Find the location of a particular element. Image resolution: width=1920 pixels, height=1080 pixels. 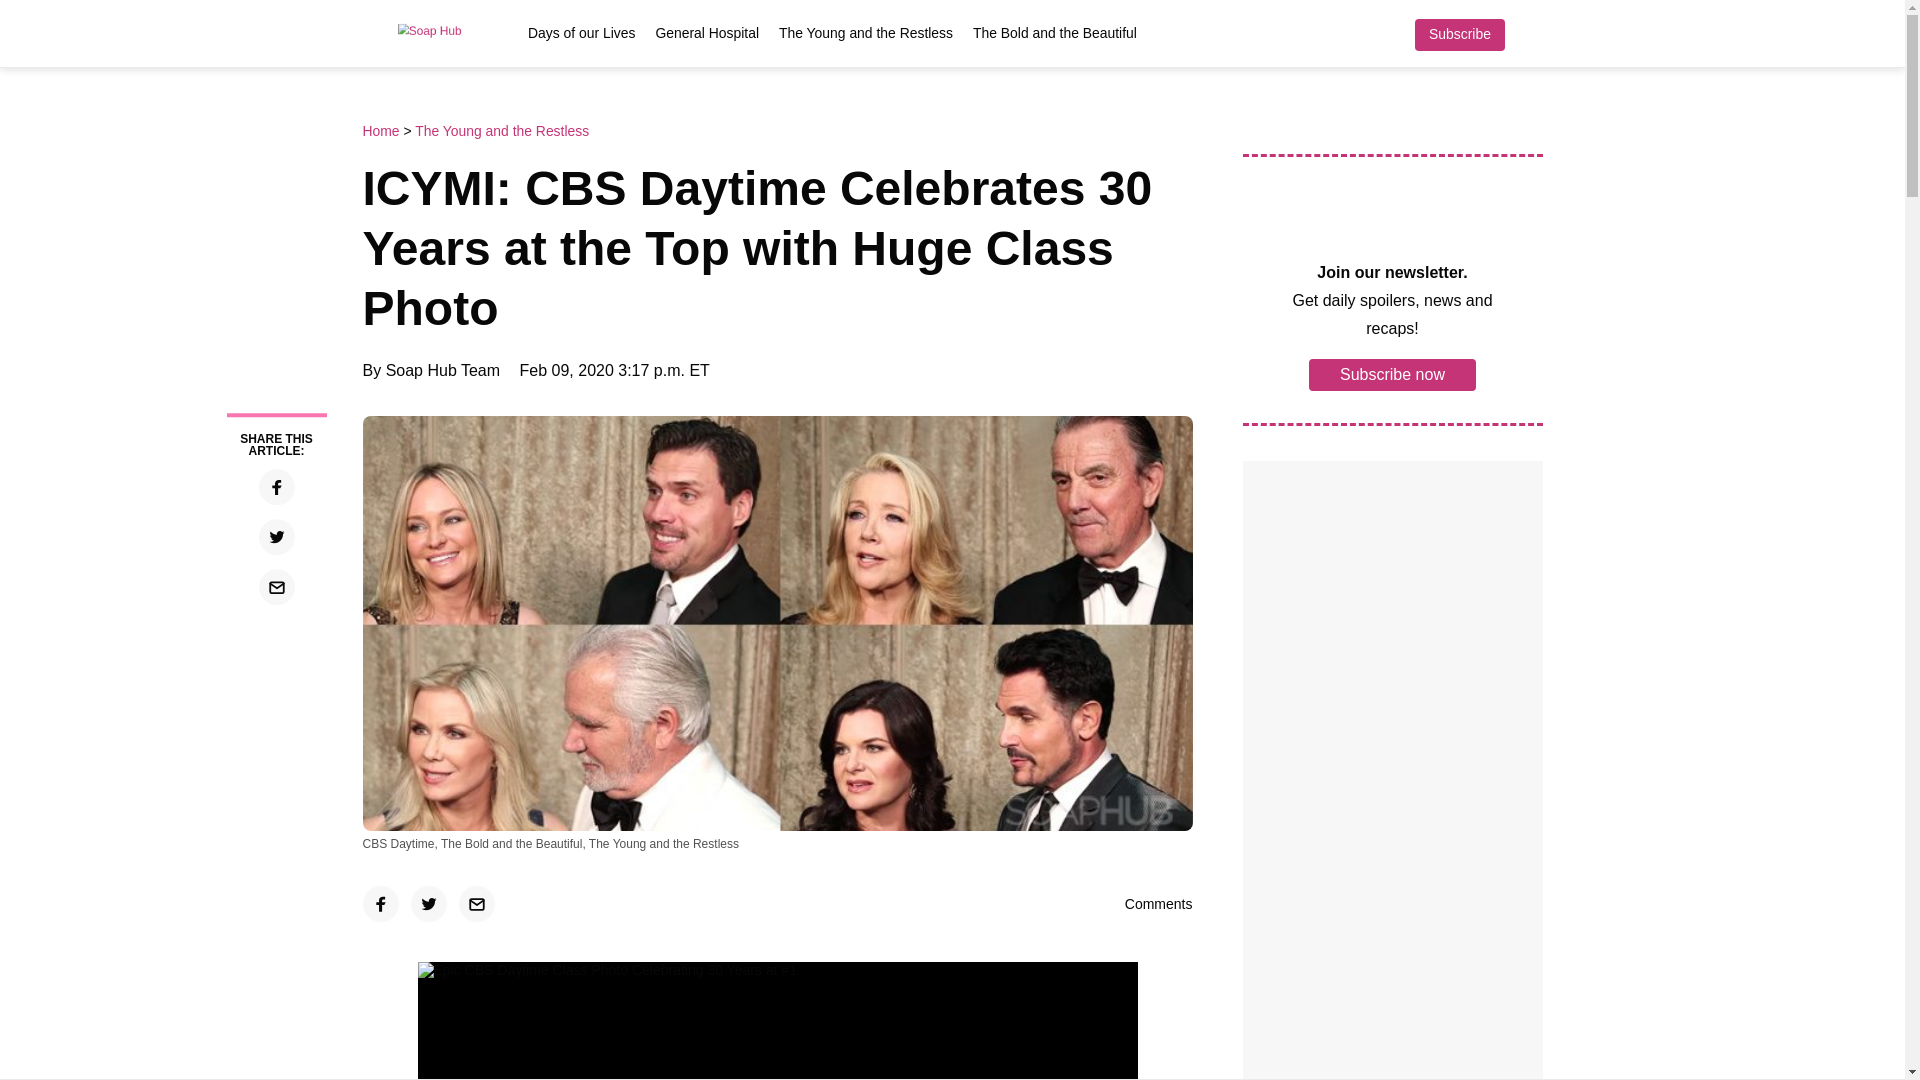

Home is located at coordinates (382, 131).